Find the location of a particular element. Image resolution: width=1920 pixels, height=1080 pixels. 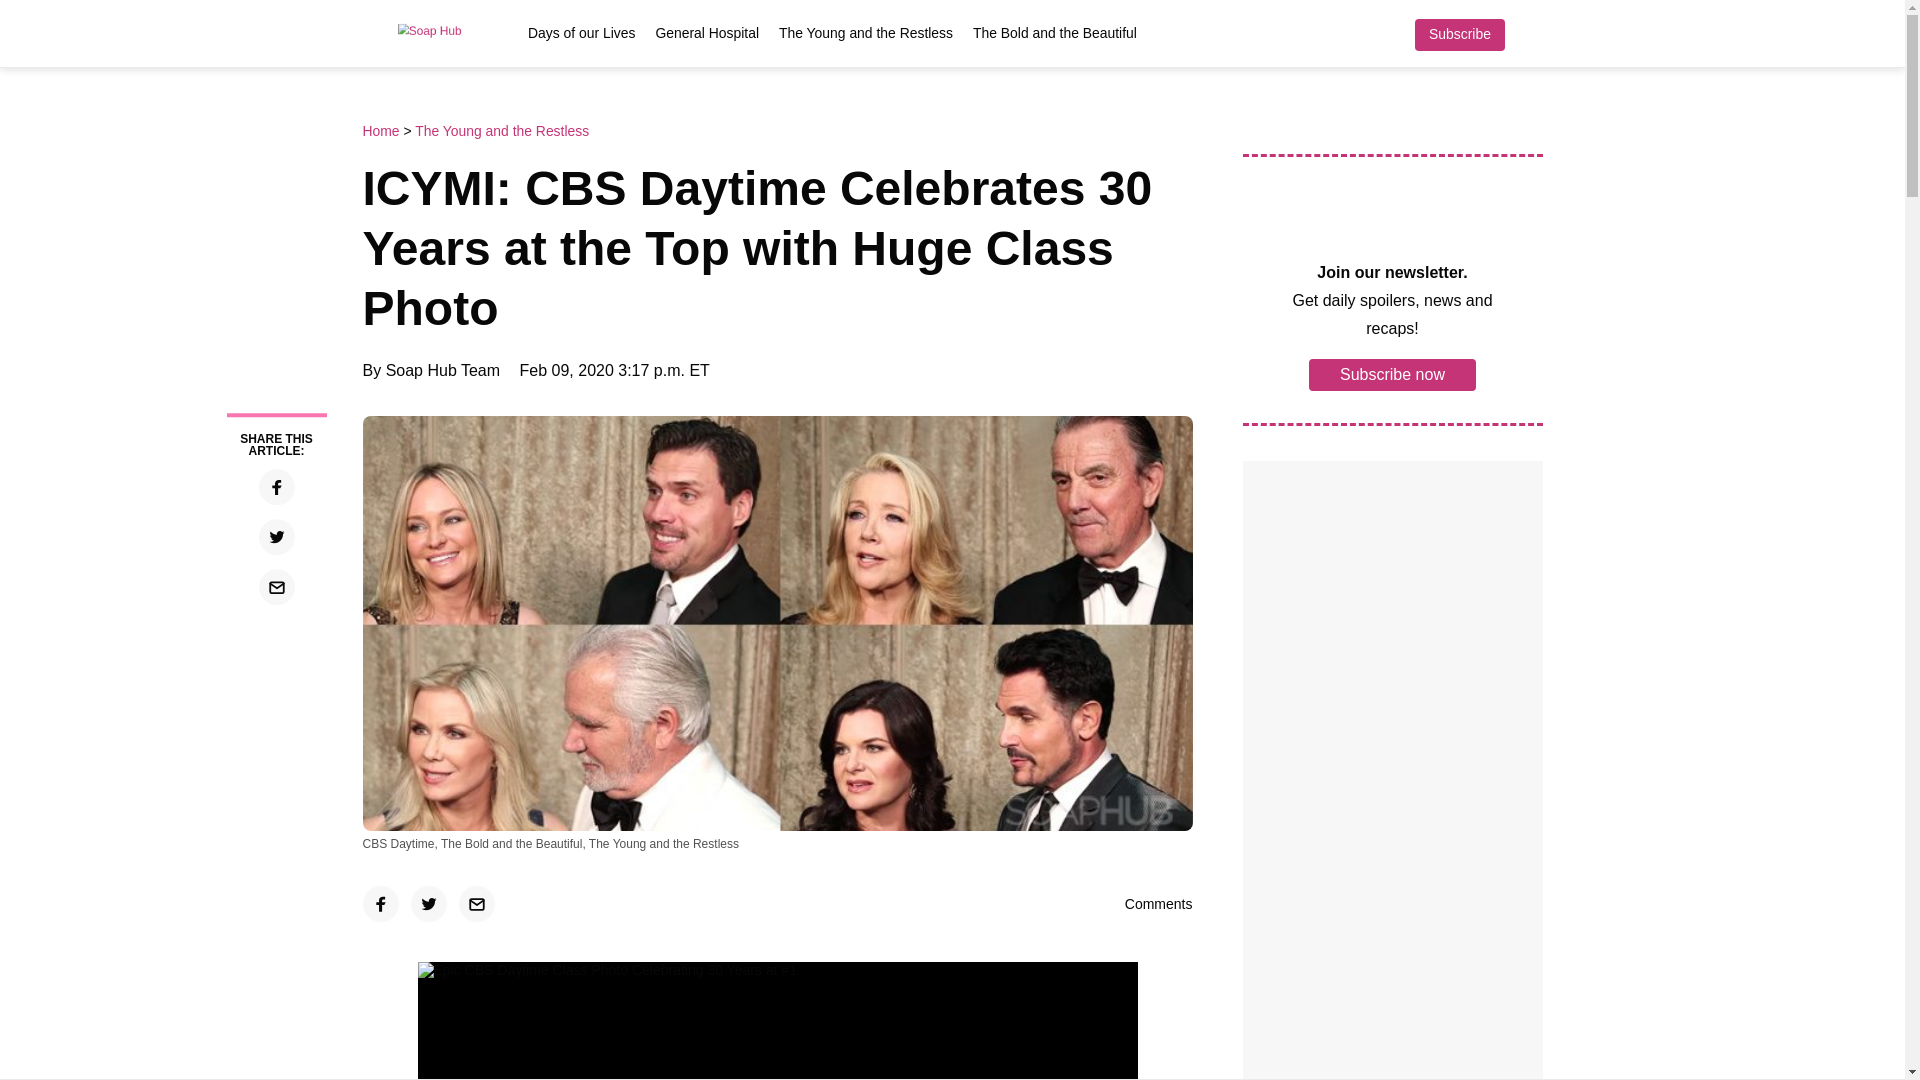

Home is located at coordinates (382, 131).